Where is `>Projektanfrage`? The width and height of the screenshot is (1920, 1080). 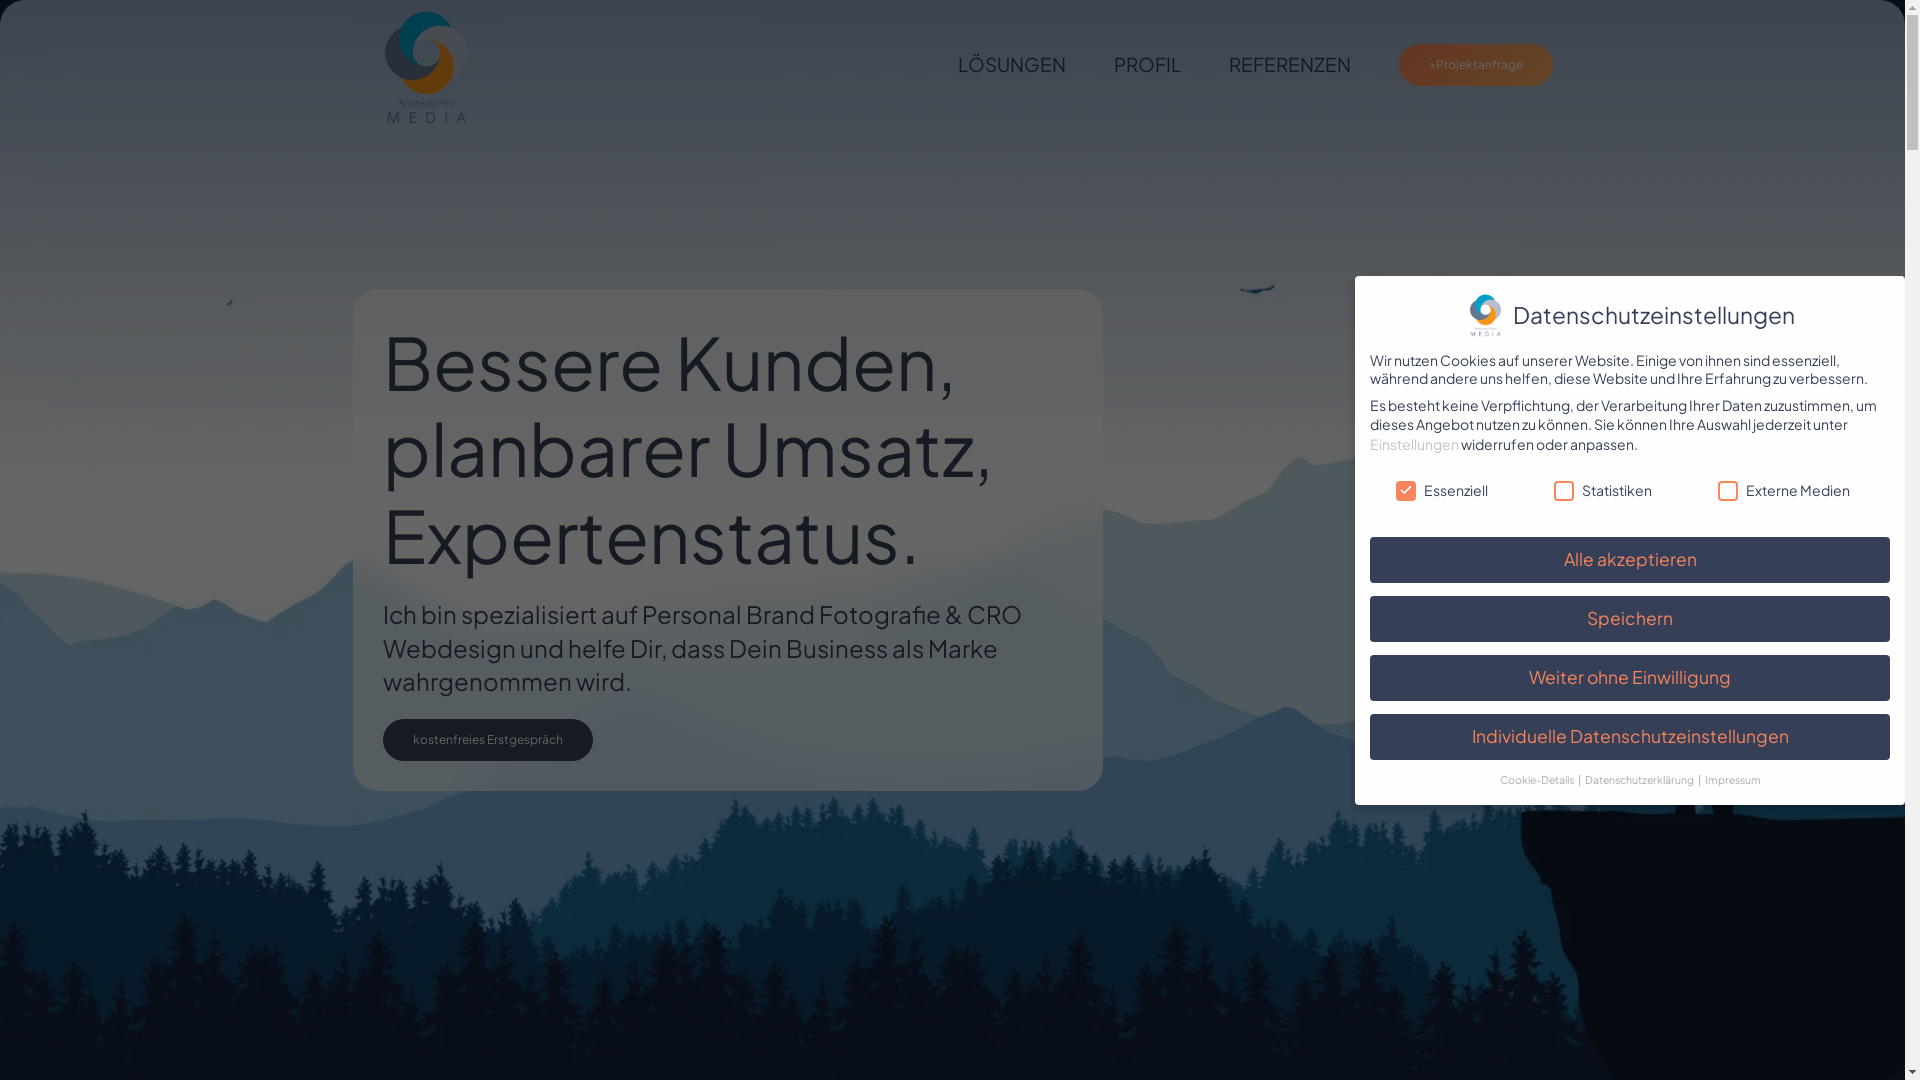
>Projektanfrage is located at coordinates (1475, 65).